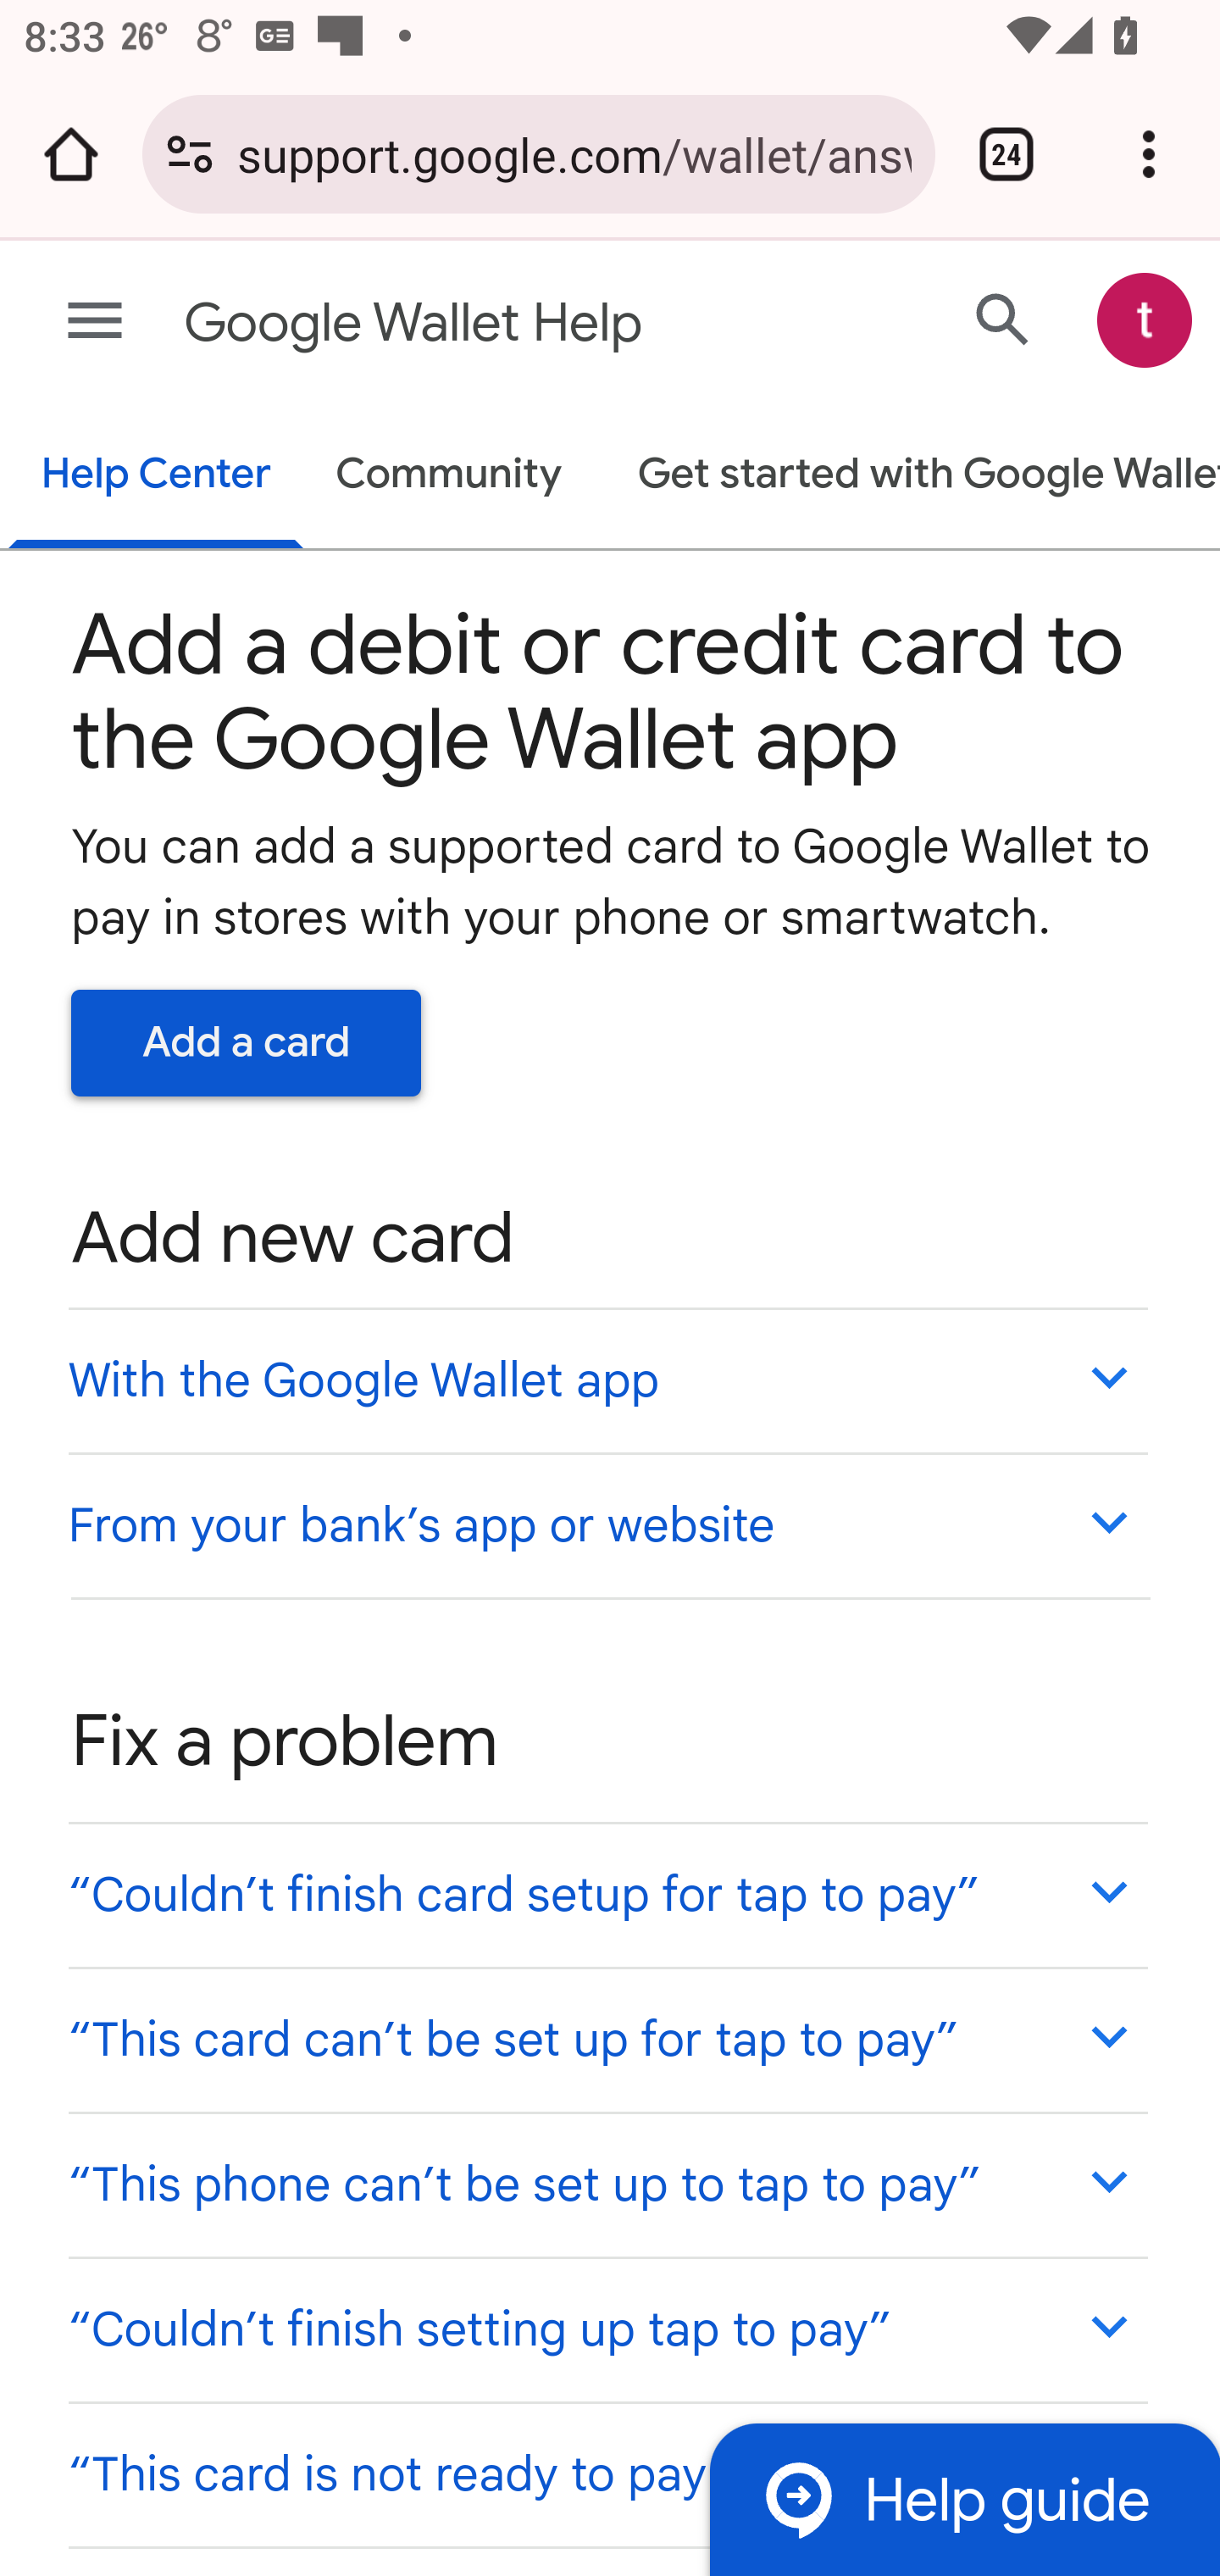 The width and height of the screenshot is (1220, 2576). I want to click on Open the home page, so click(71, 154).